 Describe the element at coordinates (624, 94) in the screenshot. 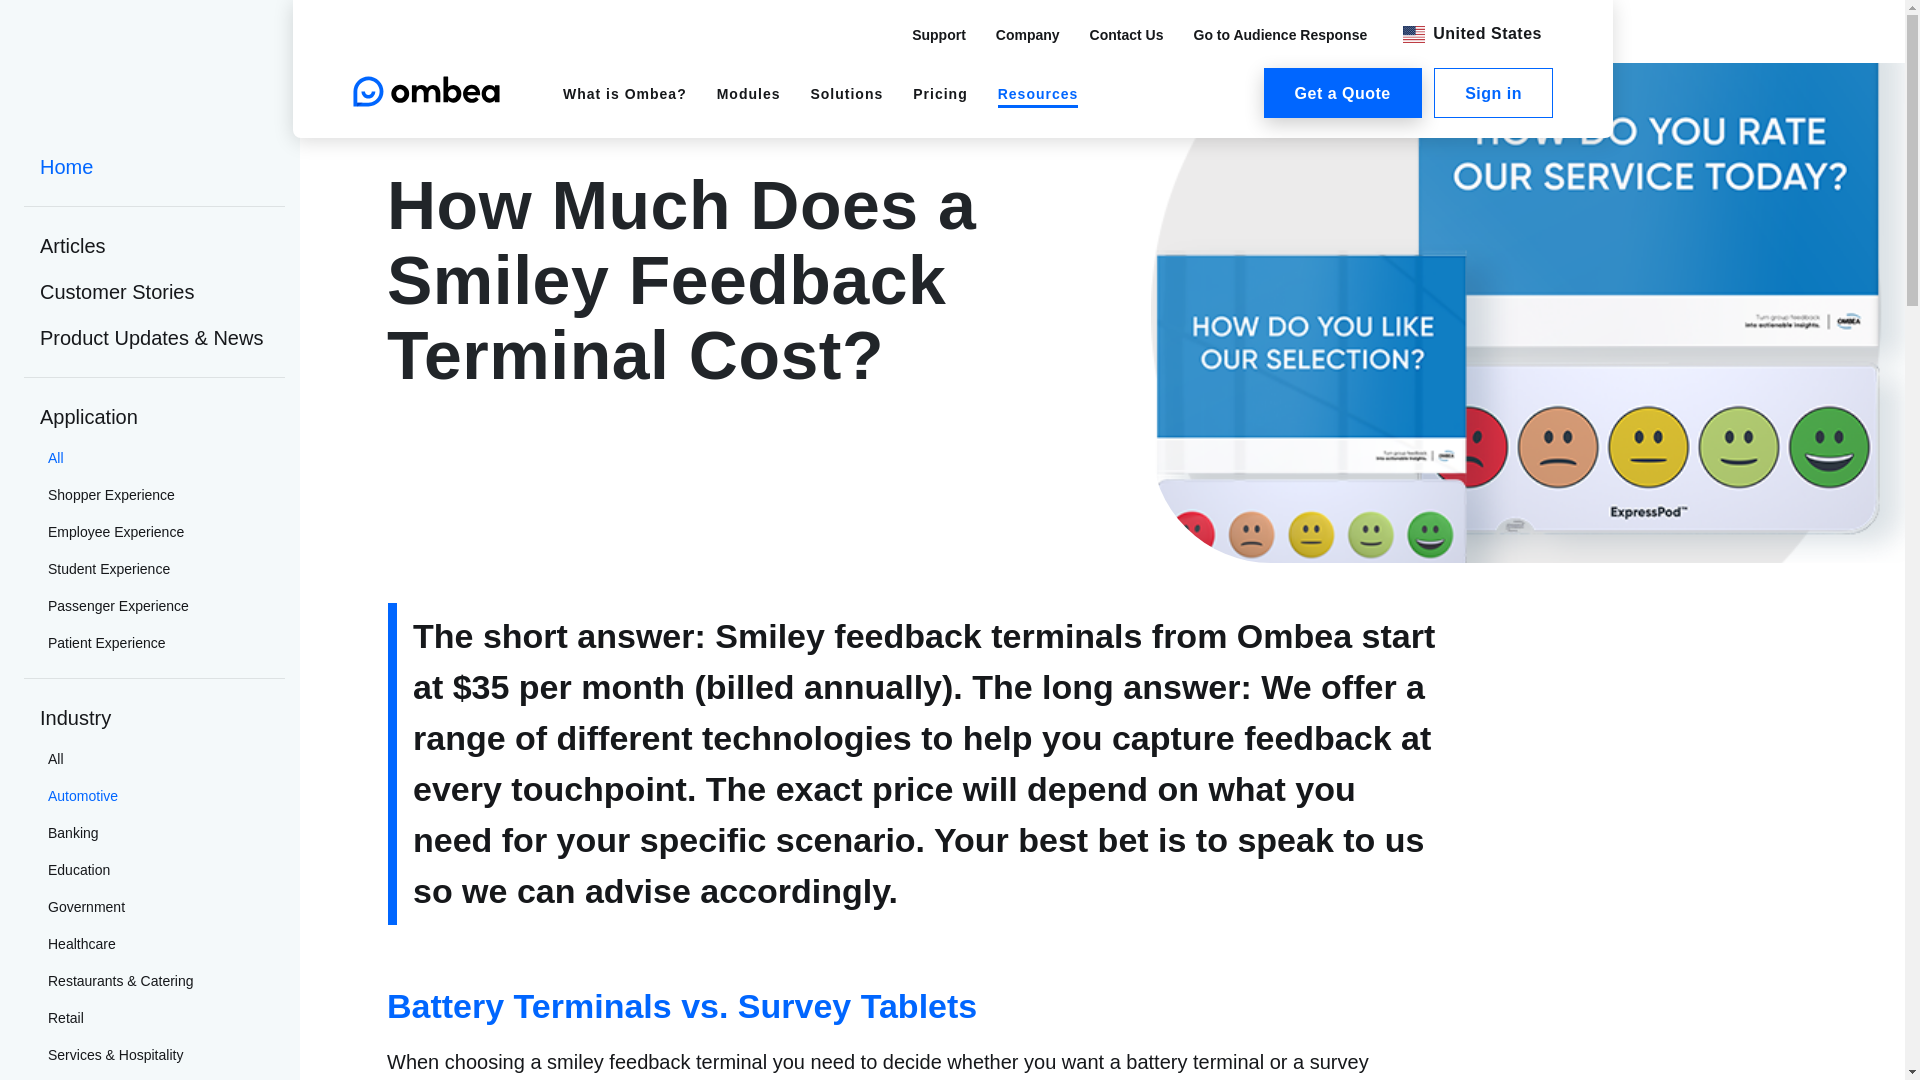

I see `What is Ombea?` at that location.